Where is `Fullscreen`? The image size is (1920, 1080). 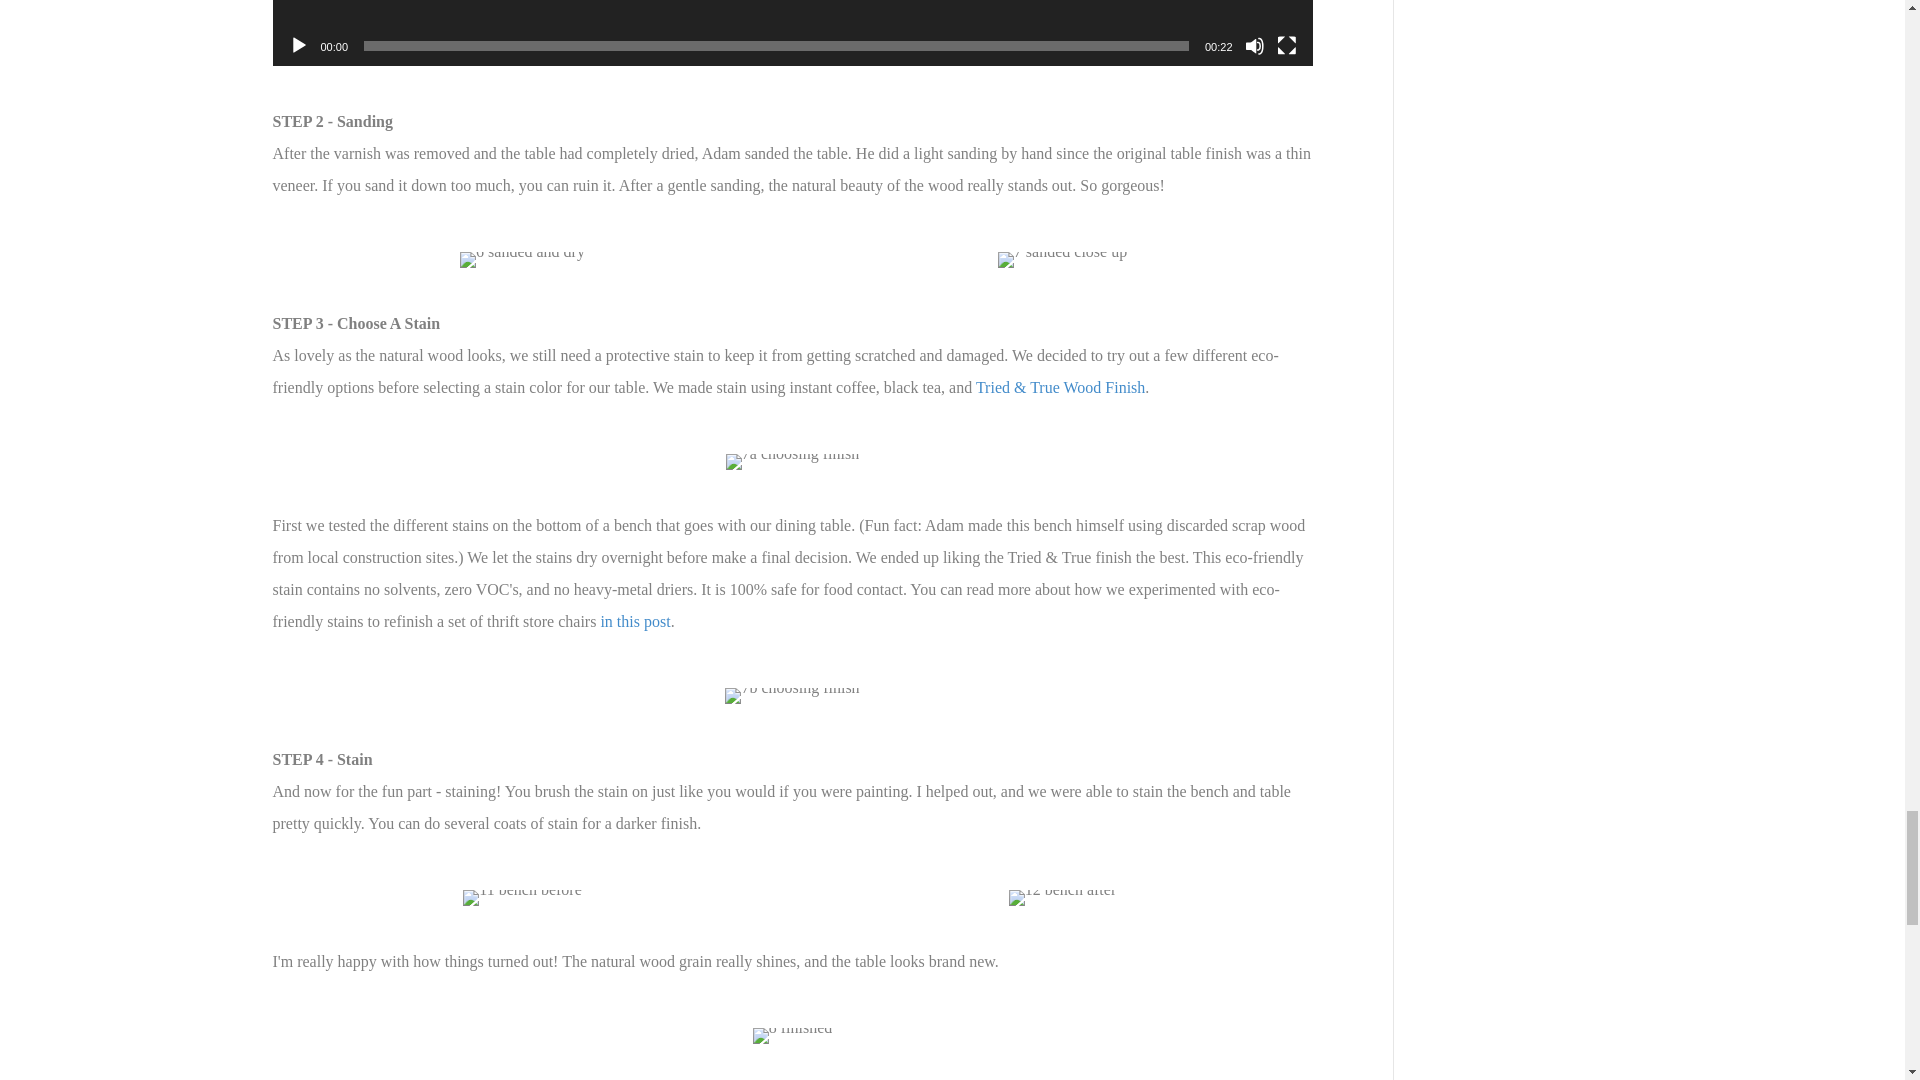
Fullscreen is located at coordinates (1286, 46).